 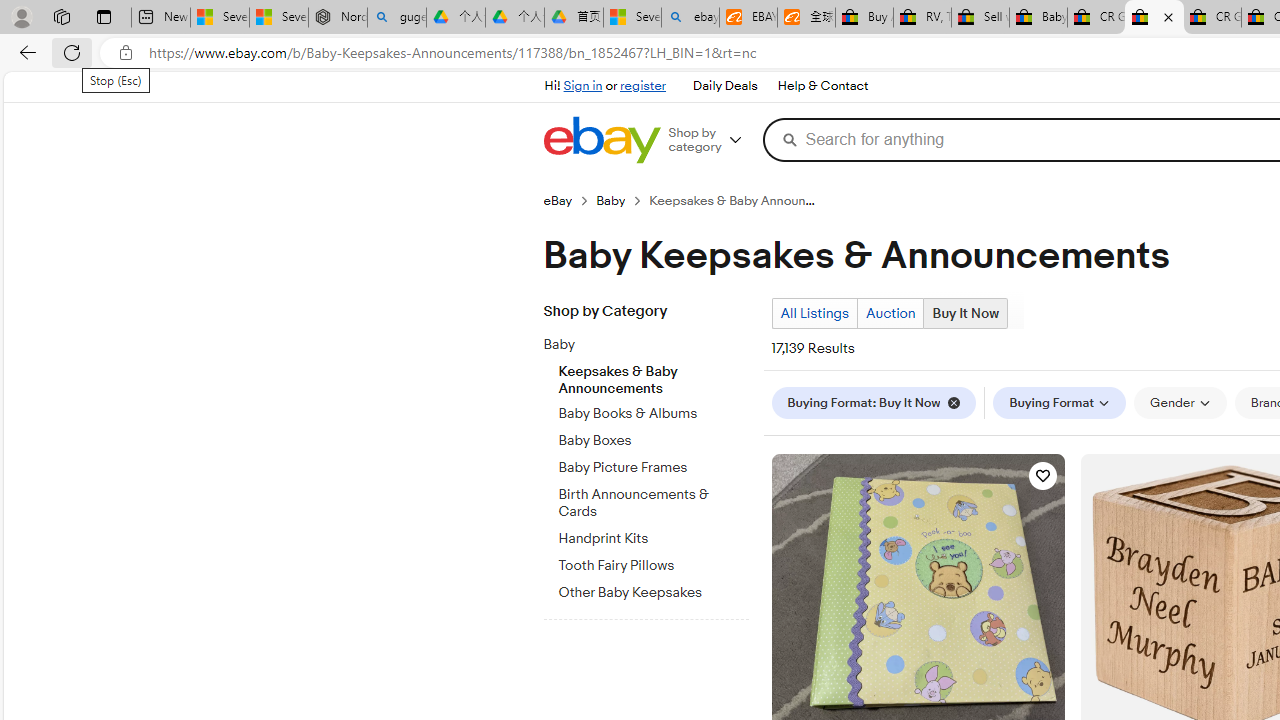 I want to click on Gender, so click(x=1180, y=402).